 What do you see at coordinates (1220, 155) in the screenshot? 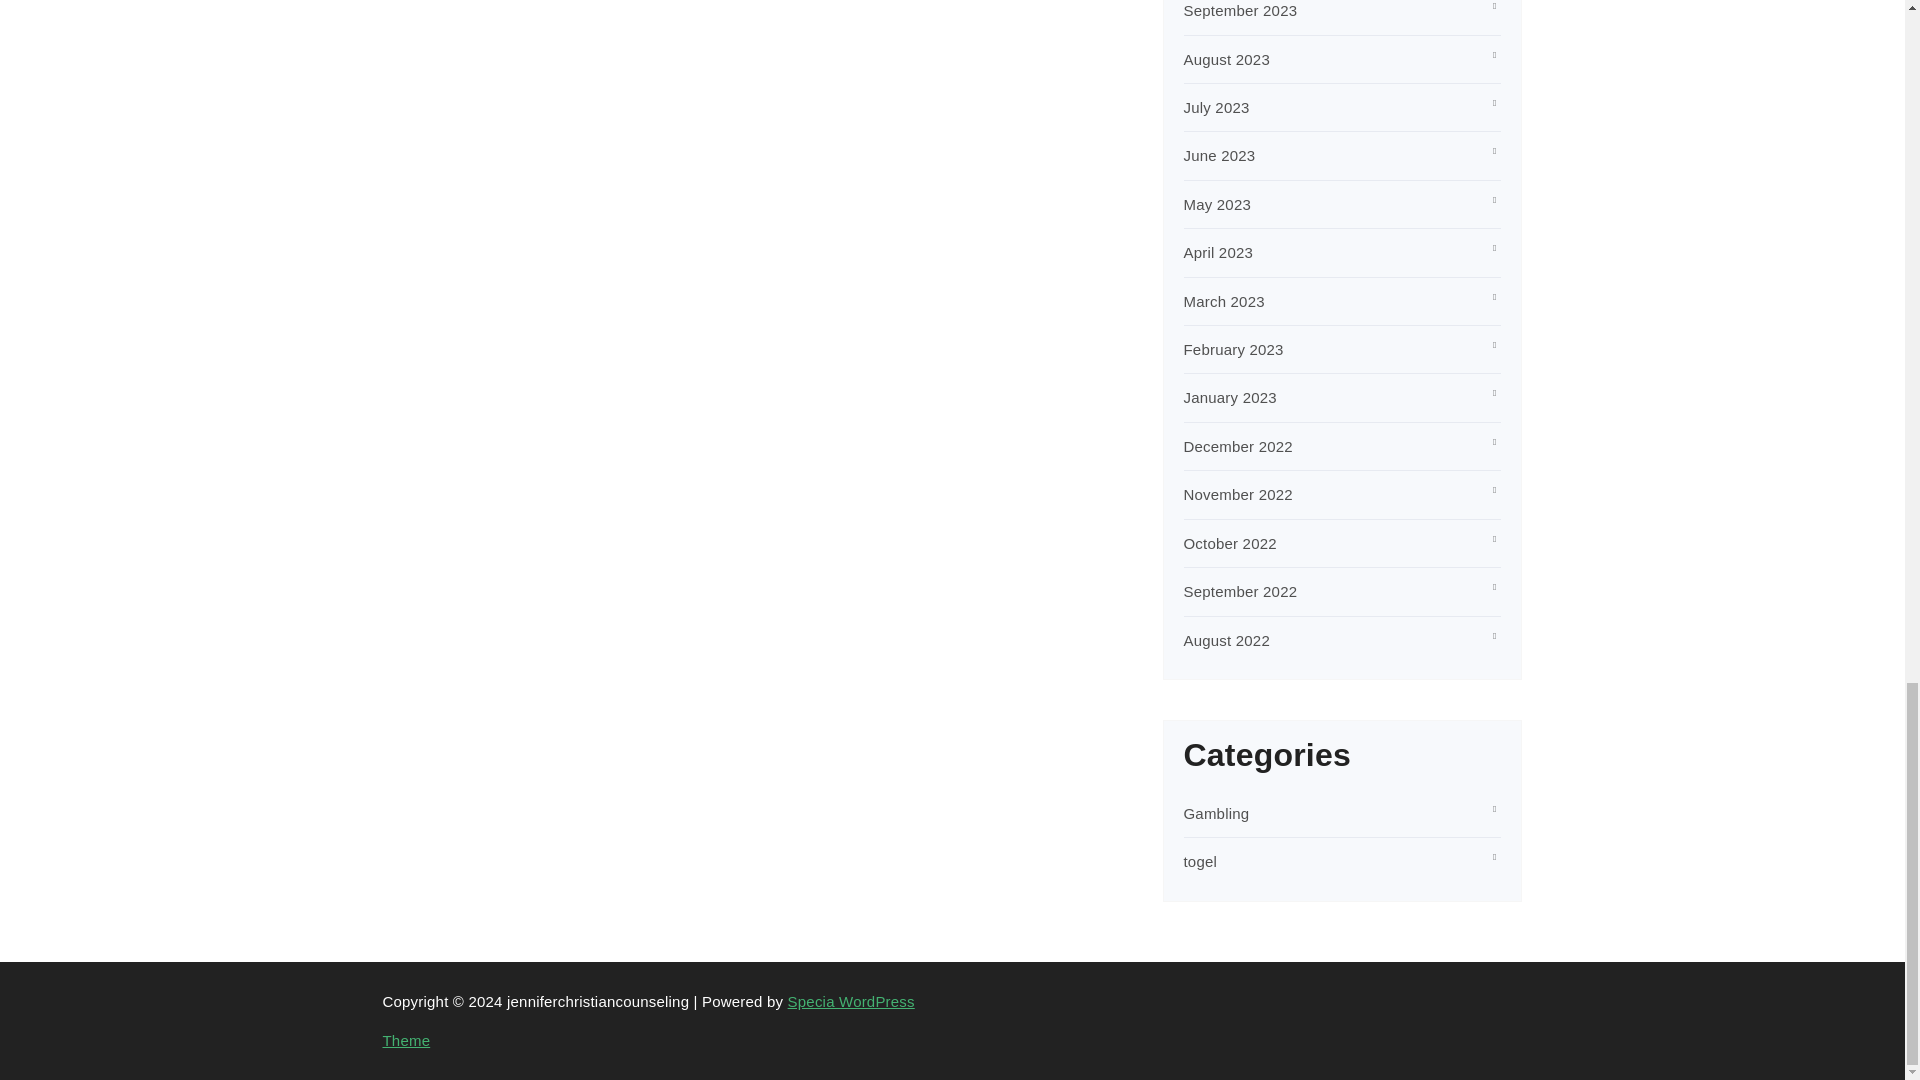
I see `June 2023` at bounding box center [1220, 155].